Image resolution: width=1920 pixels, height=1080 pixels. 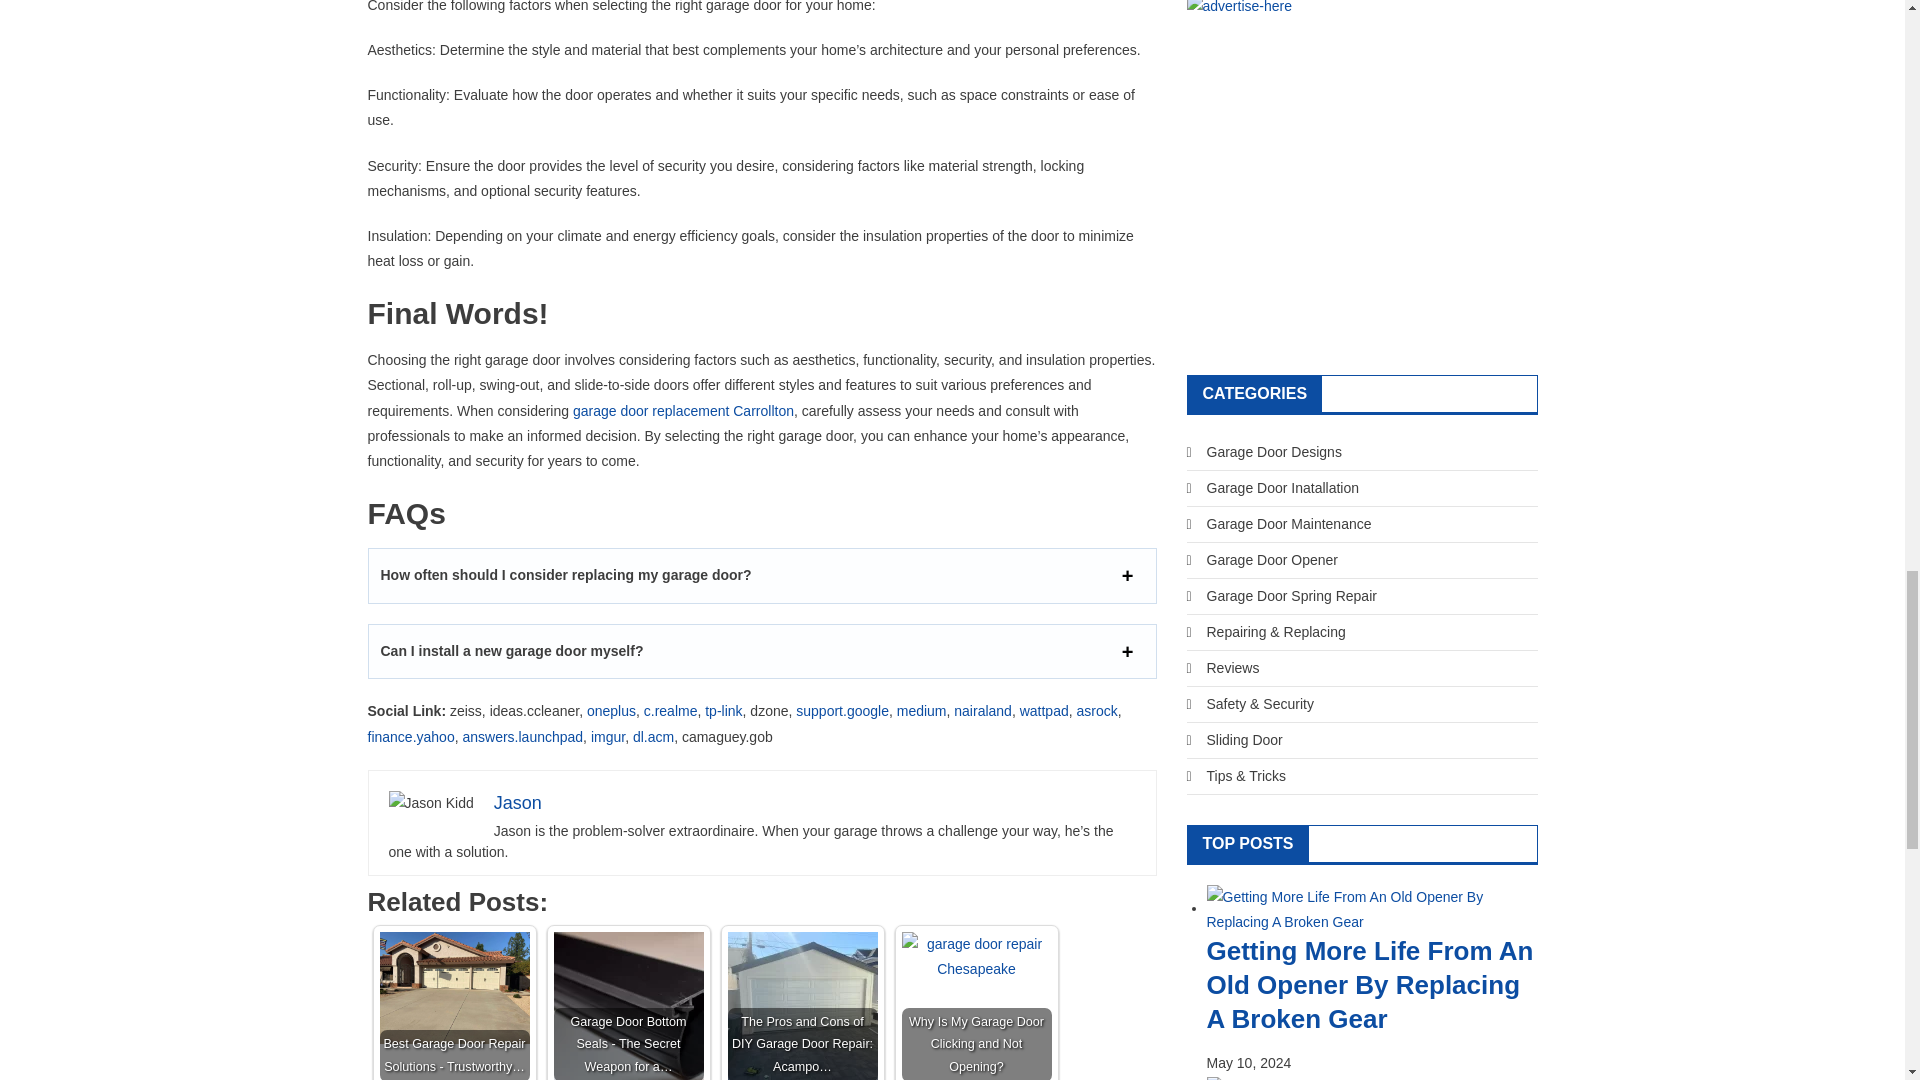 What do you see at coordinates (921, 711) in the screenshot?
I see `medium` at bounding box center [921, 711].